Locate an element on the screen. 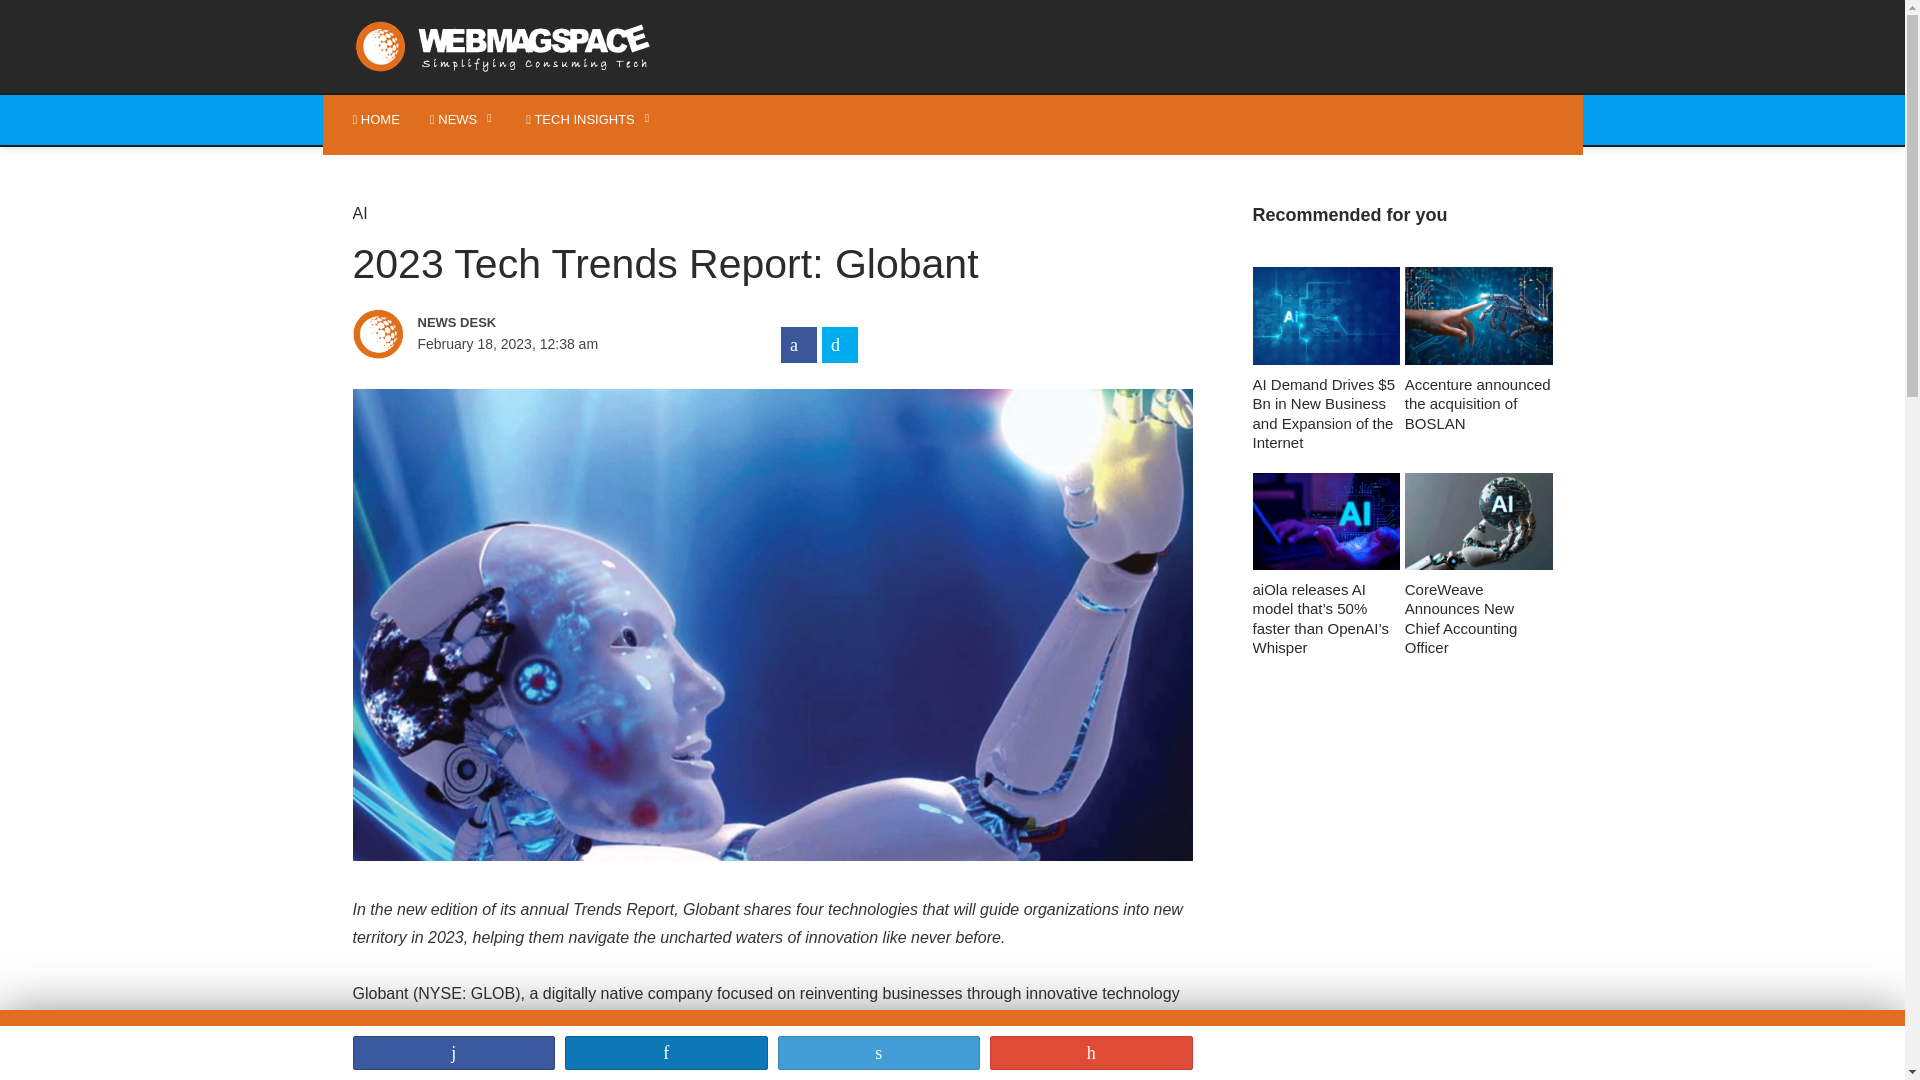 The image size is (1920, 1080). TECH INSIGHTS is located at coordinates (589, 120).